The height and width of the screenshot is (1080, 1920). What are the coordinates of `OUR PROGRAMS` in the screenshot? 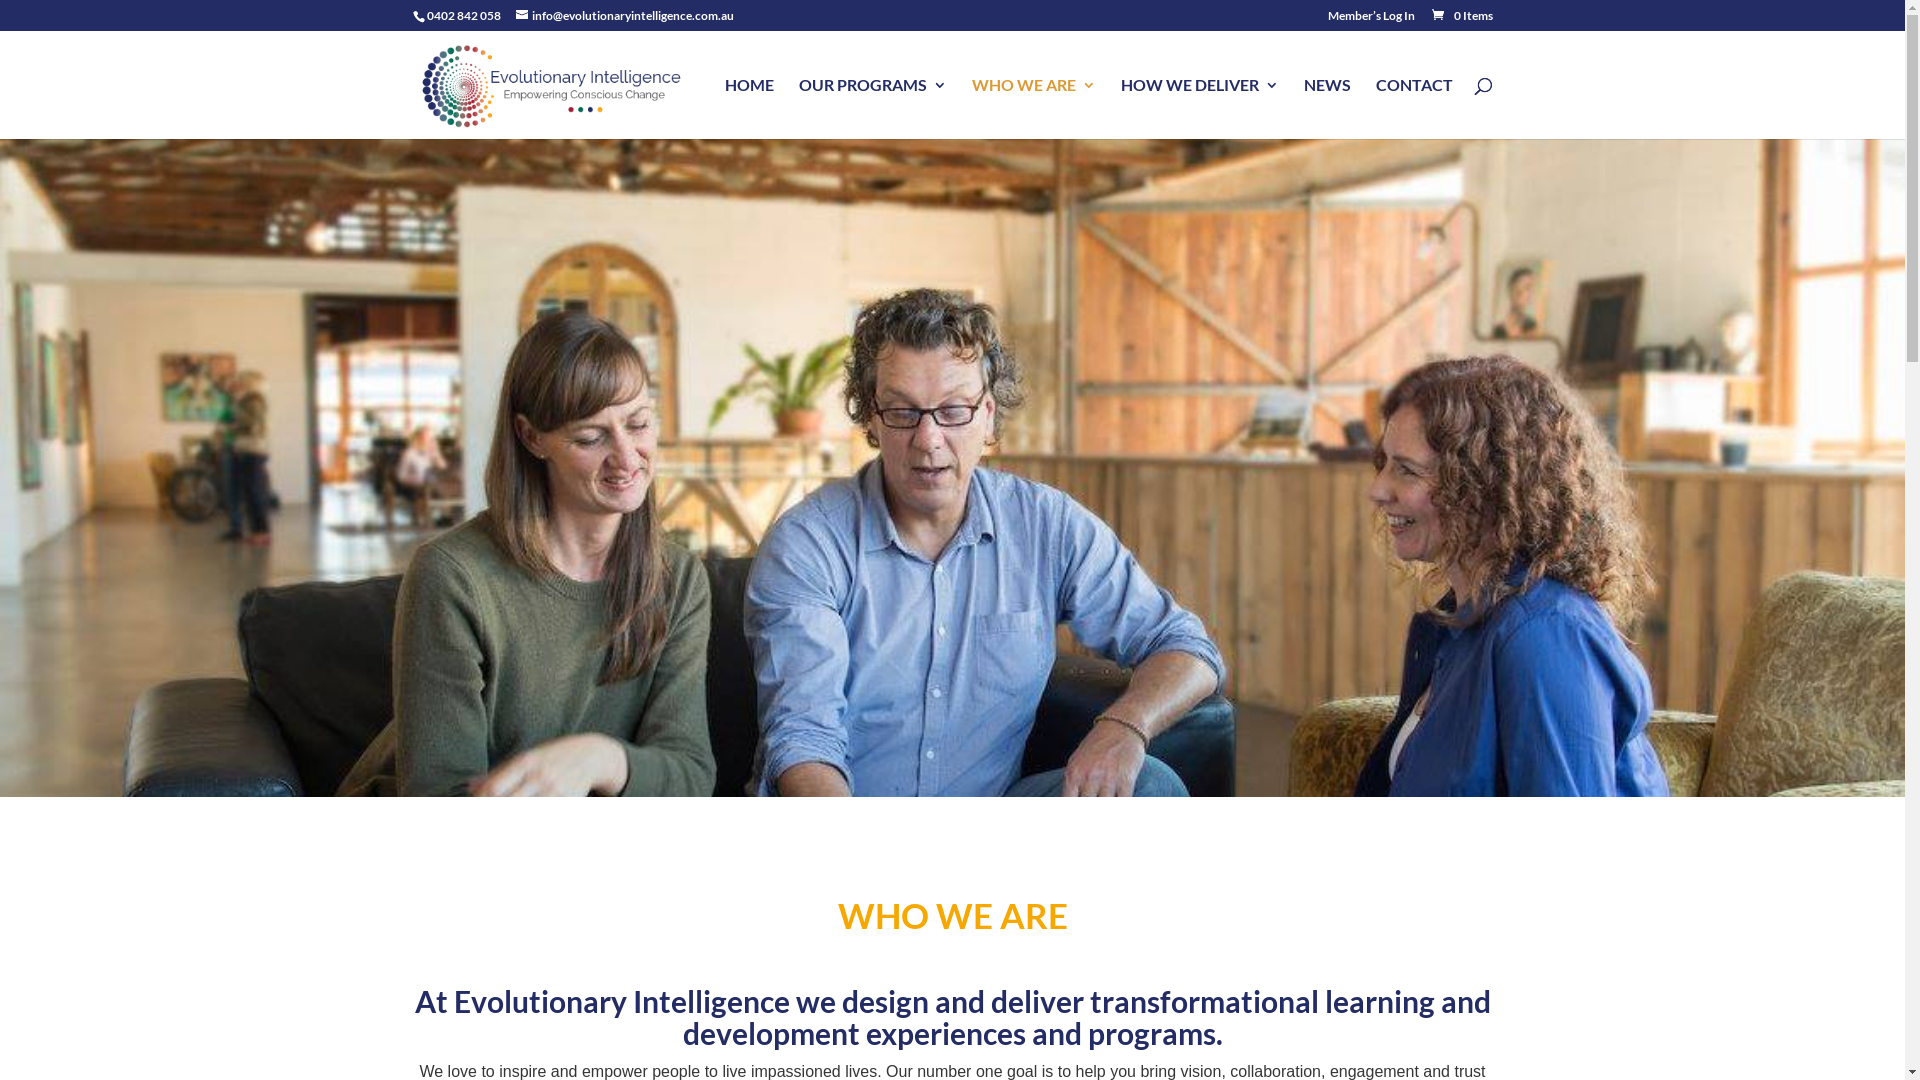 It's located at (872, 108).